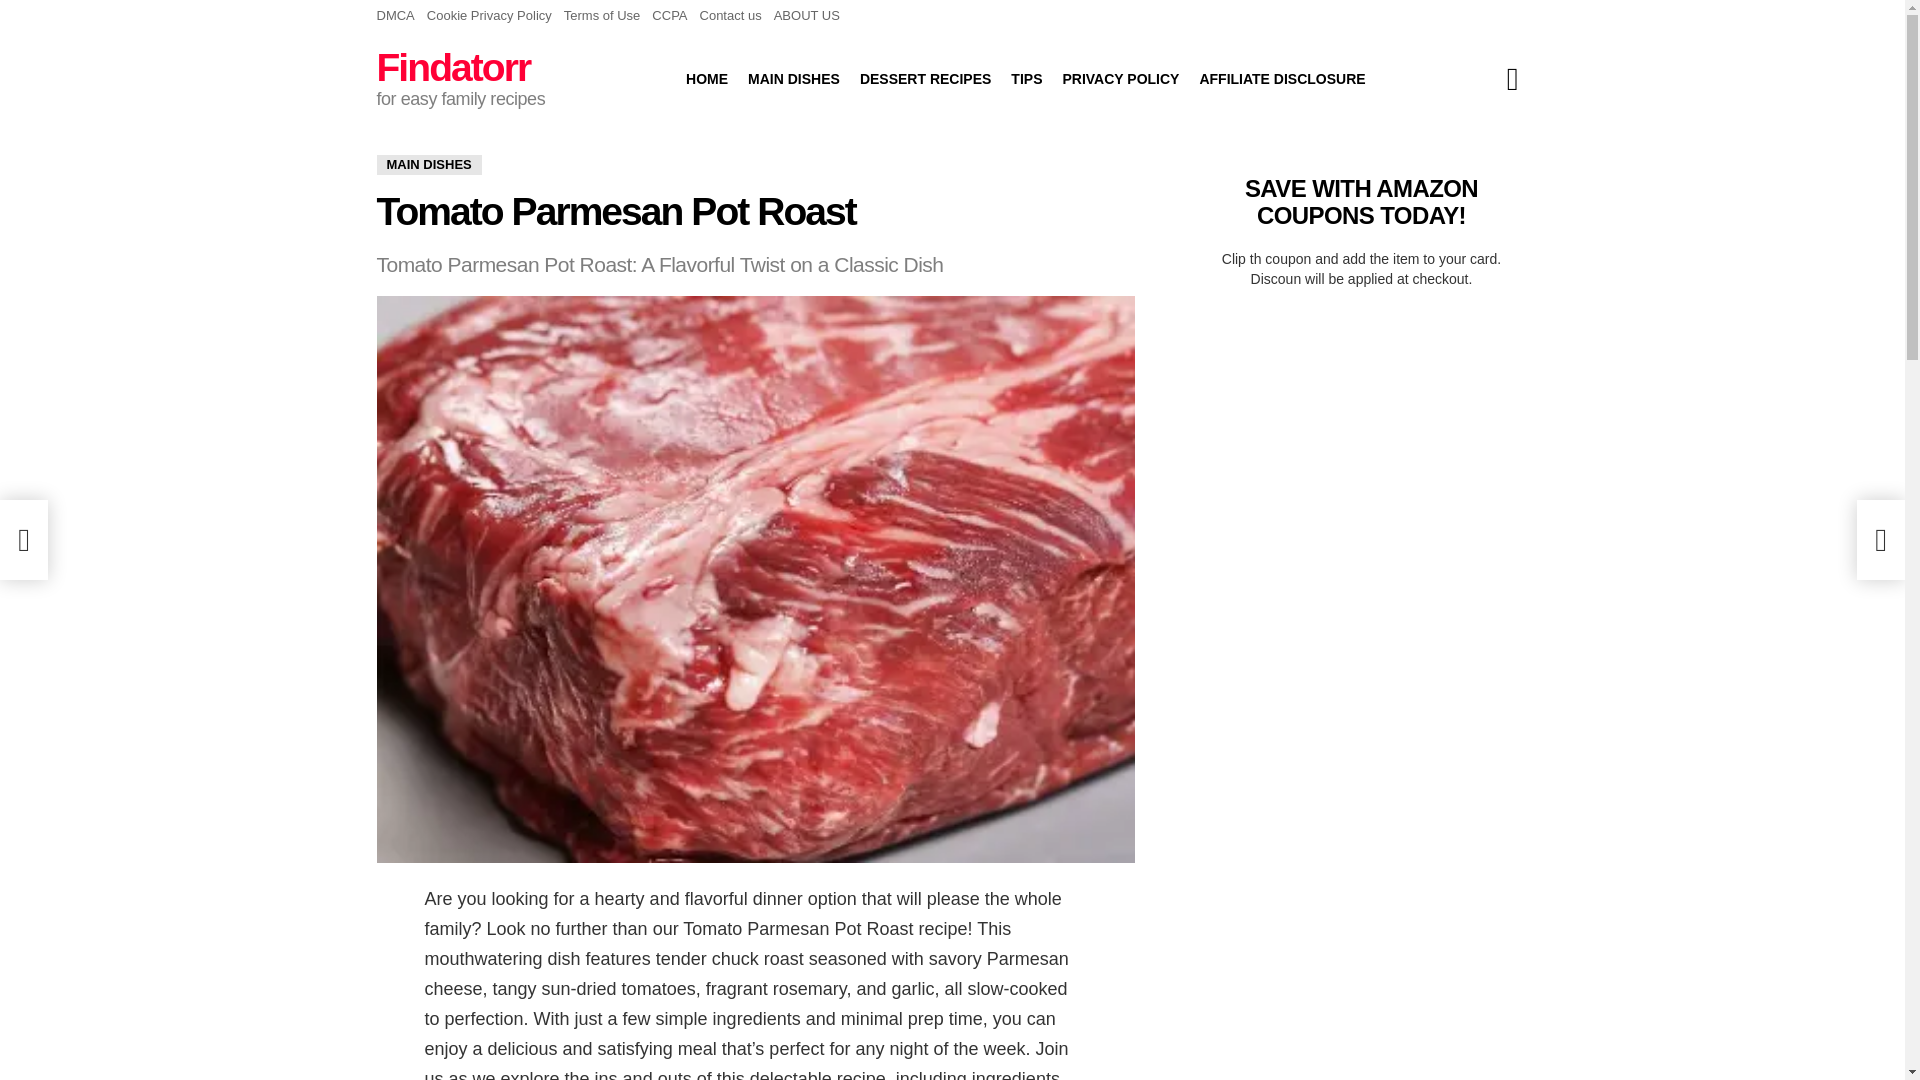  What do you see at coordinates (602, 16) in the screenshot?
I see `Terms of Use` at bounding box center [602, 16].